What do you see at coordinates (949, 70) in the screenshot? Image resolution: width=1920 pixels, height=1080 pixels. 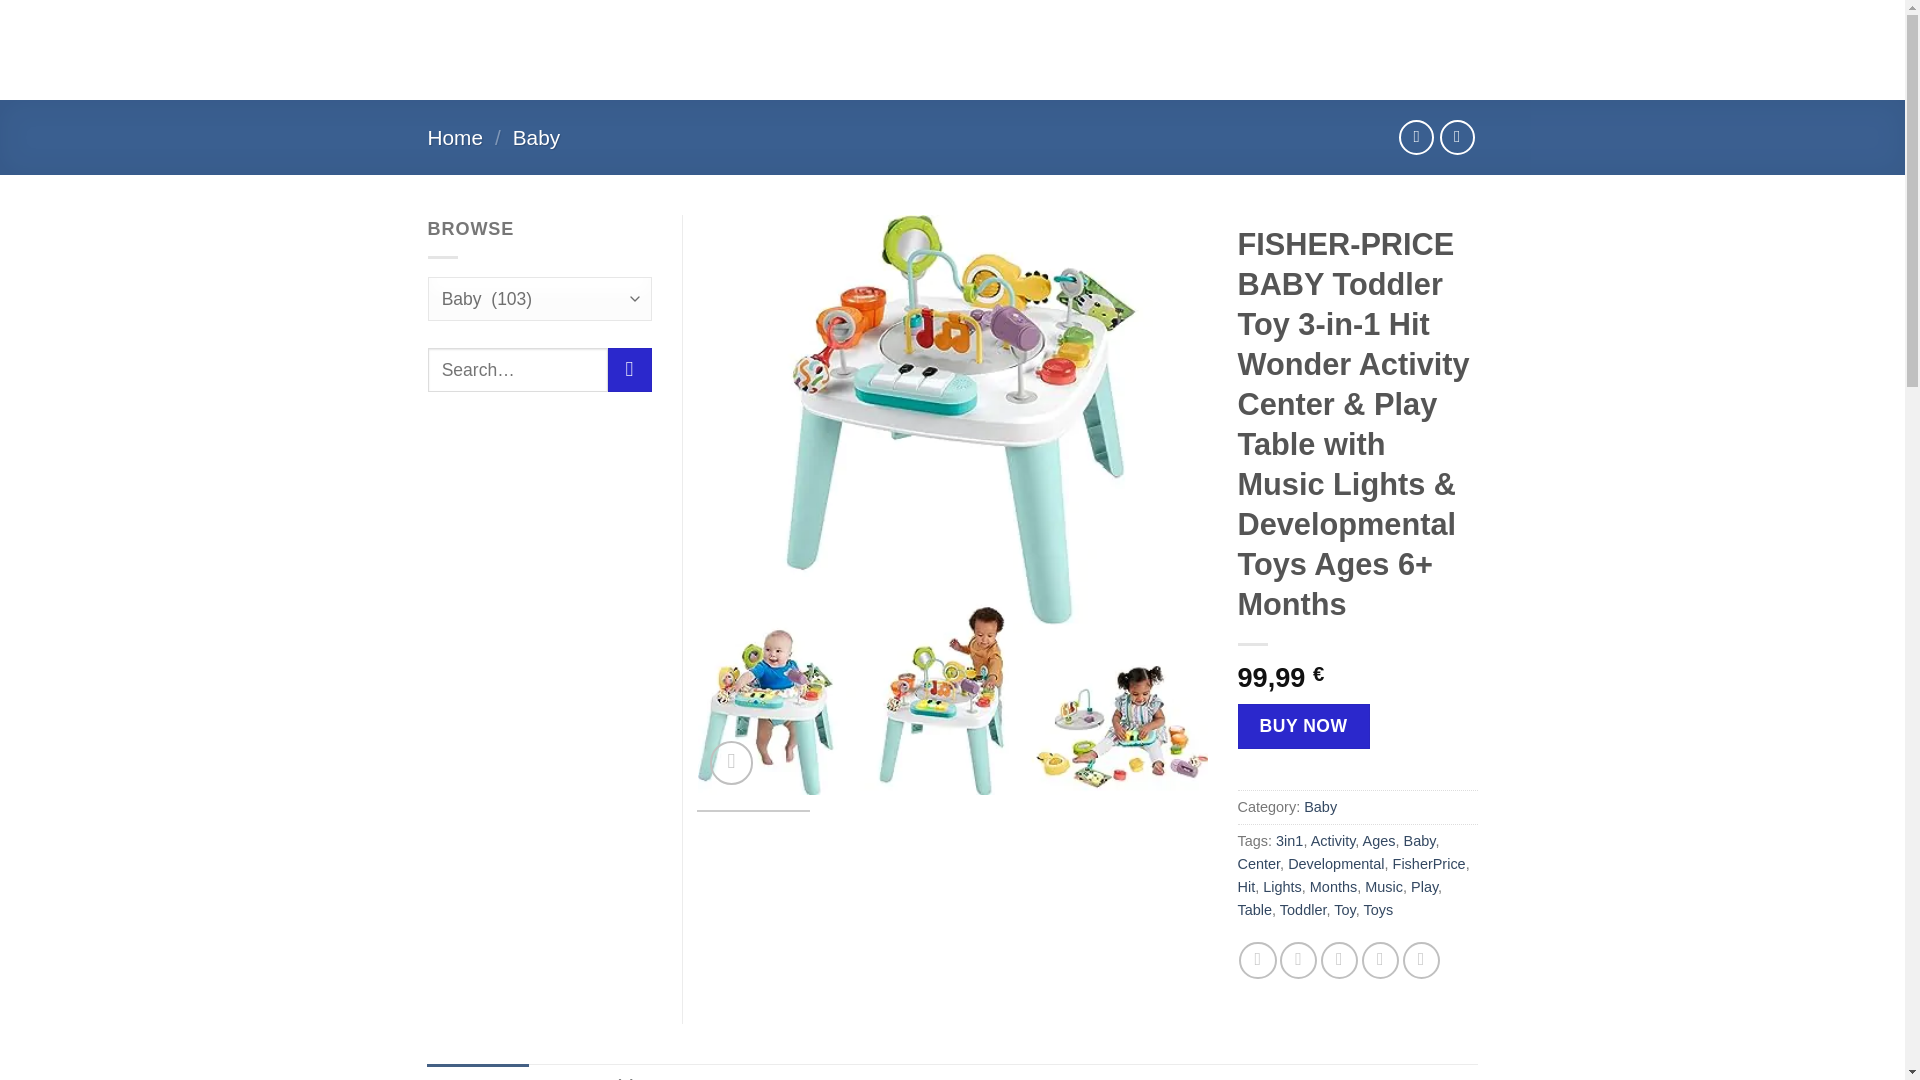 I see `SHOPPING POLICY` at bounding box center [949, 70].